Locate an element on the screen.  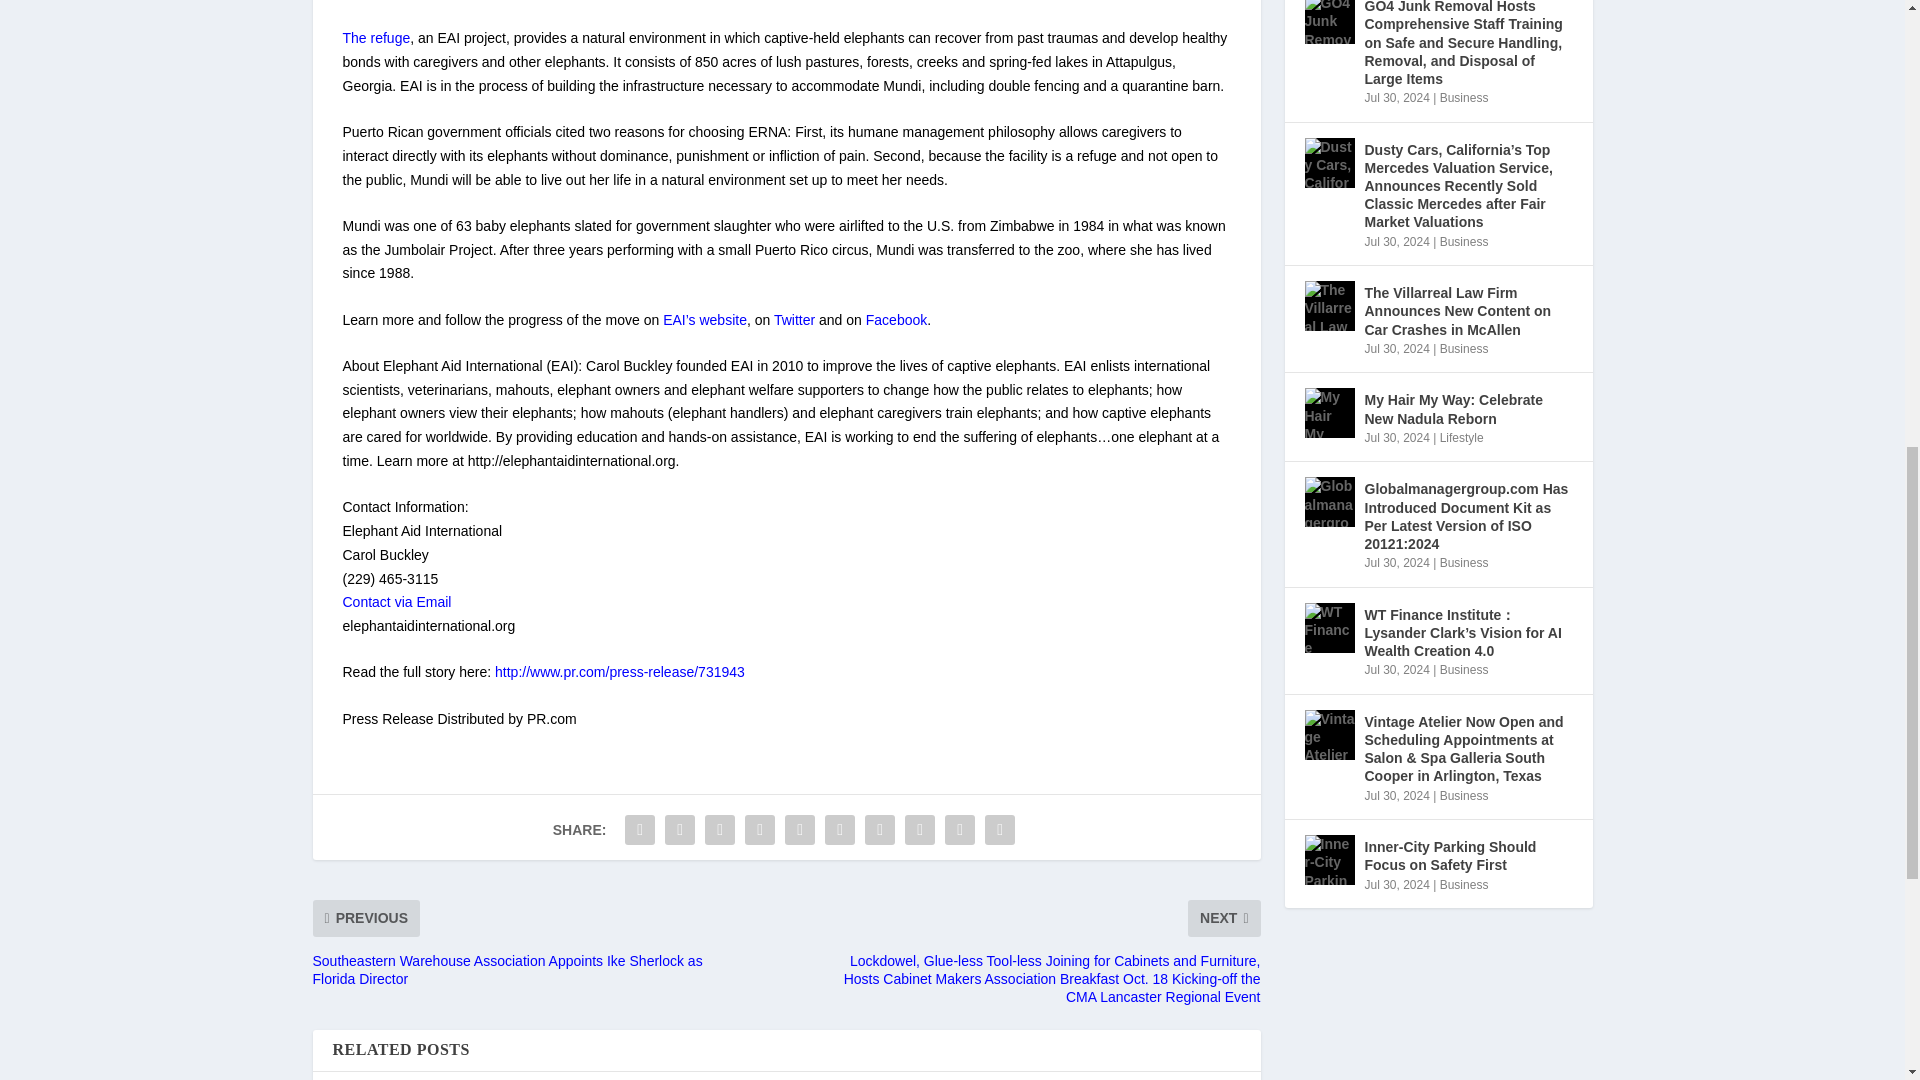
Contact via Email is located at coordinates (396, 602).